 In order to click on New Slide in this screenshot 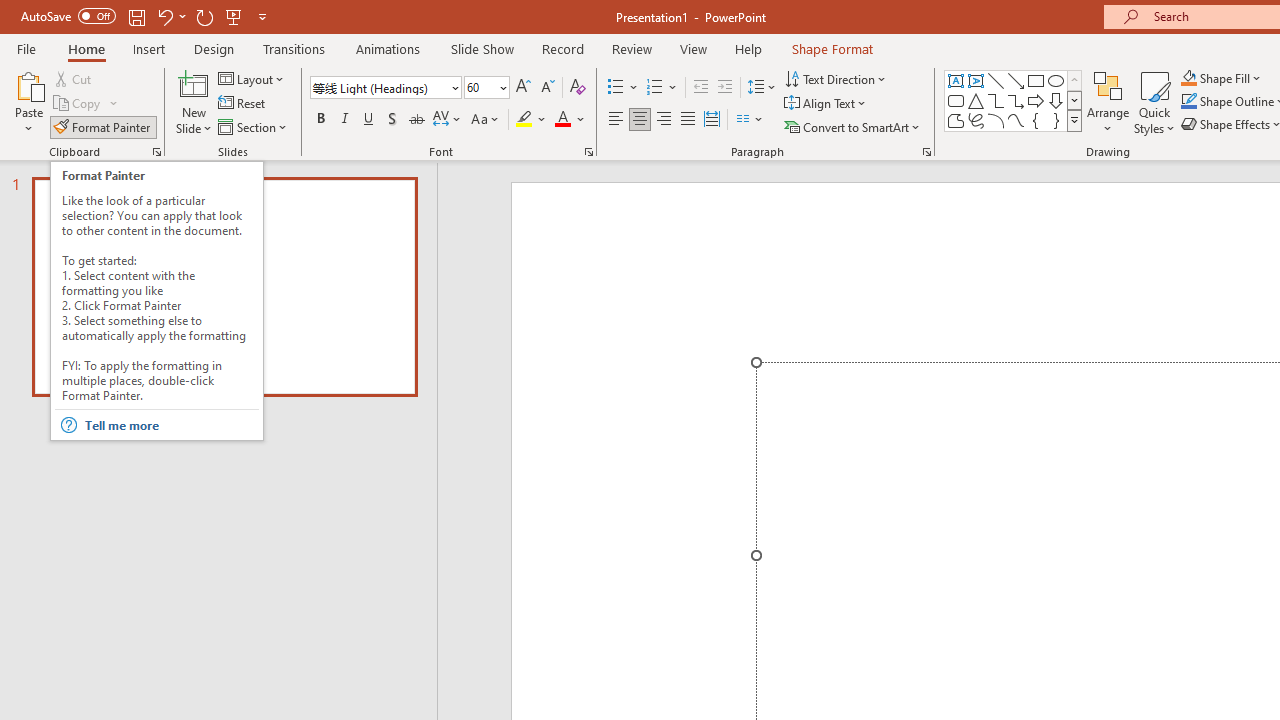, I will do `click(194, 84)`.